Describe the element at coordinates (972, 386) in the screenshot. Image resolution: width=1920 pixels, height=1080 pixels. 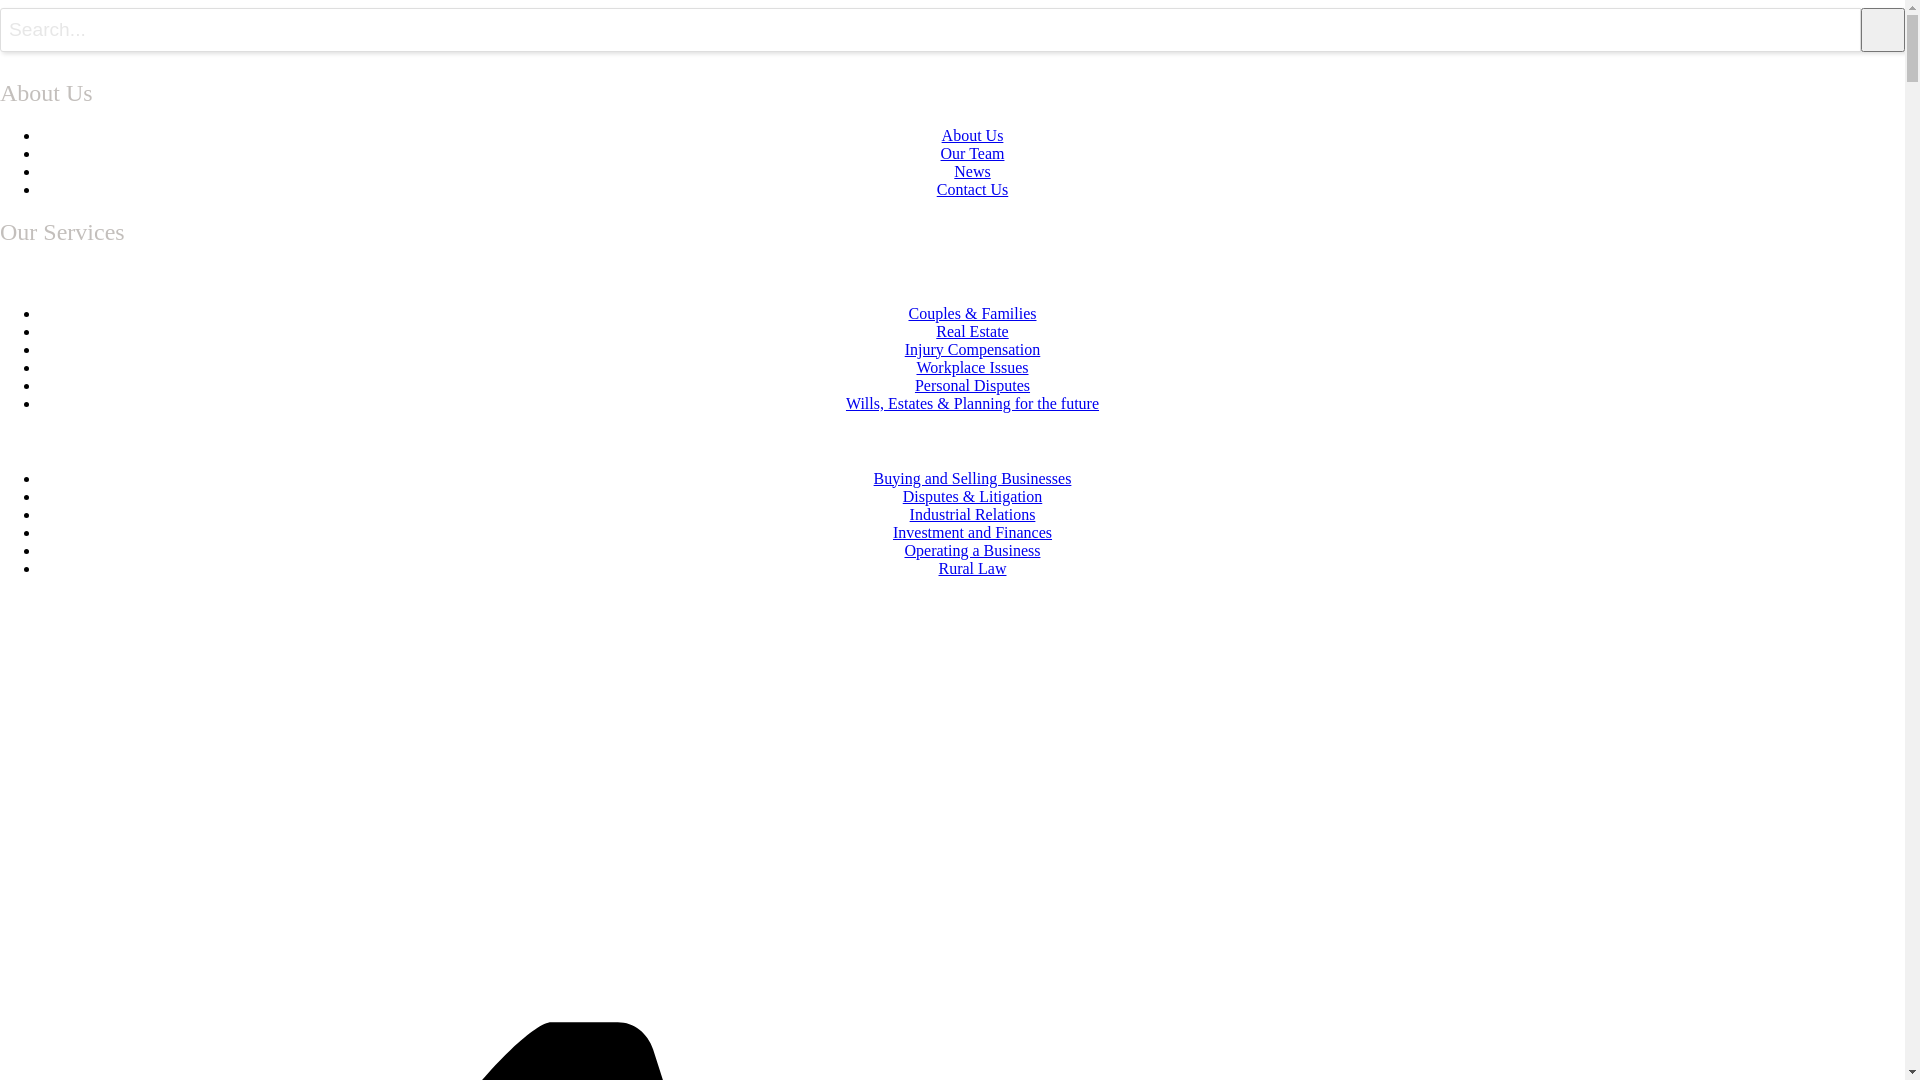
I see `Personal Disputes` at that location.